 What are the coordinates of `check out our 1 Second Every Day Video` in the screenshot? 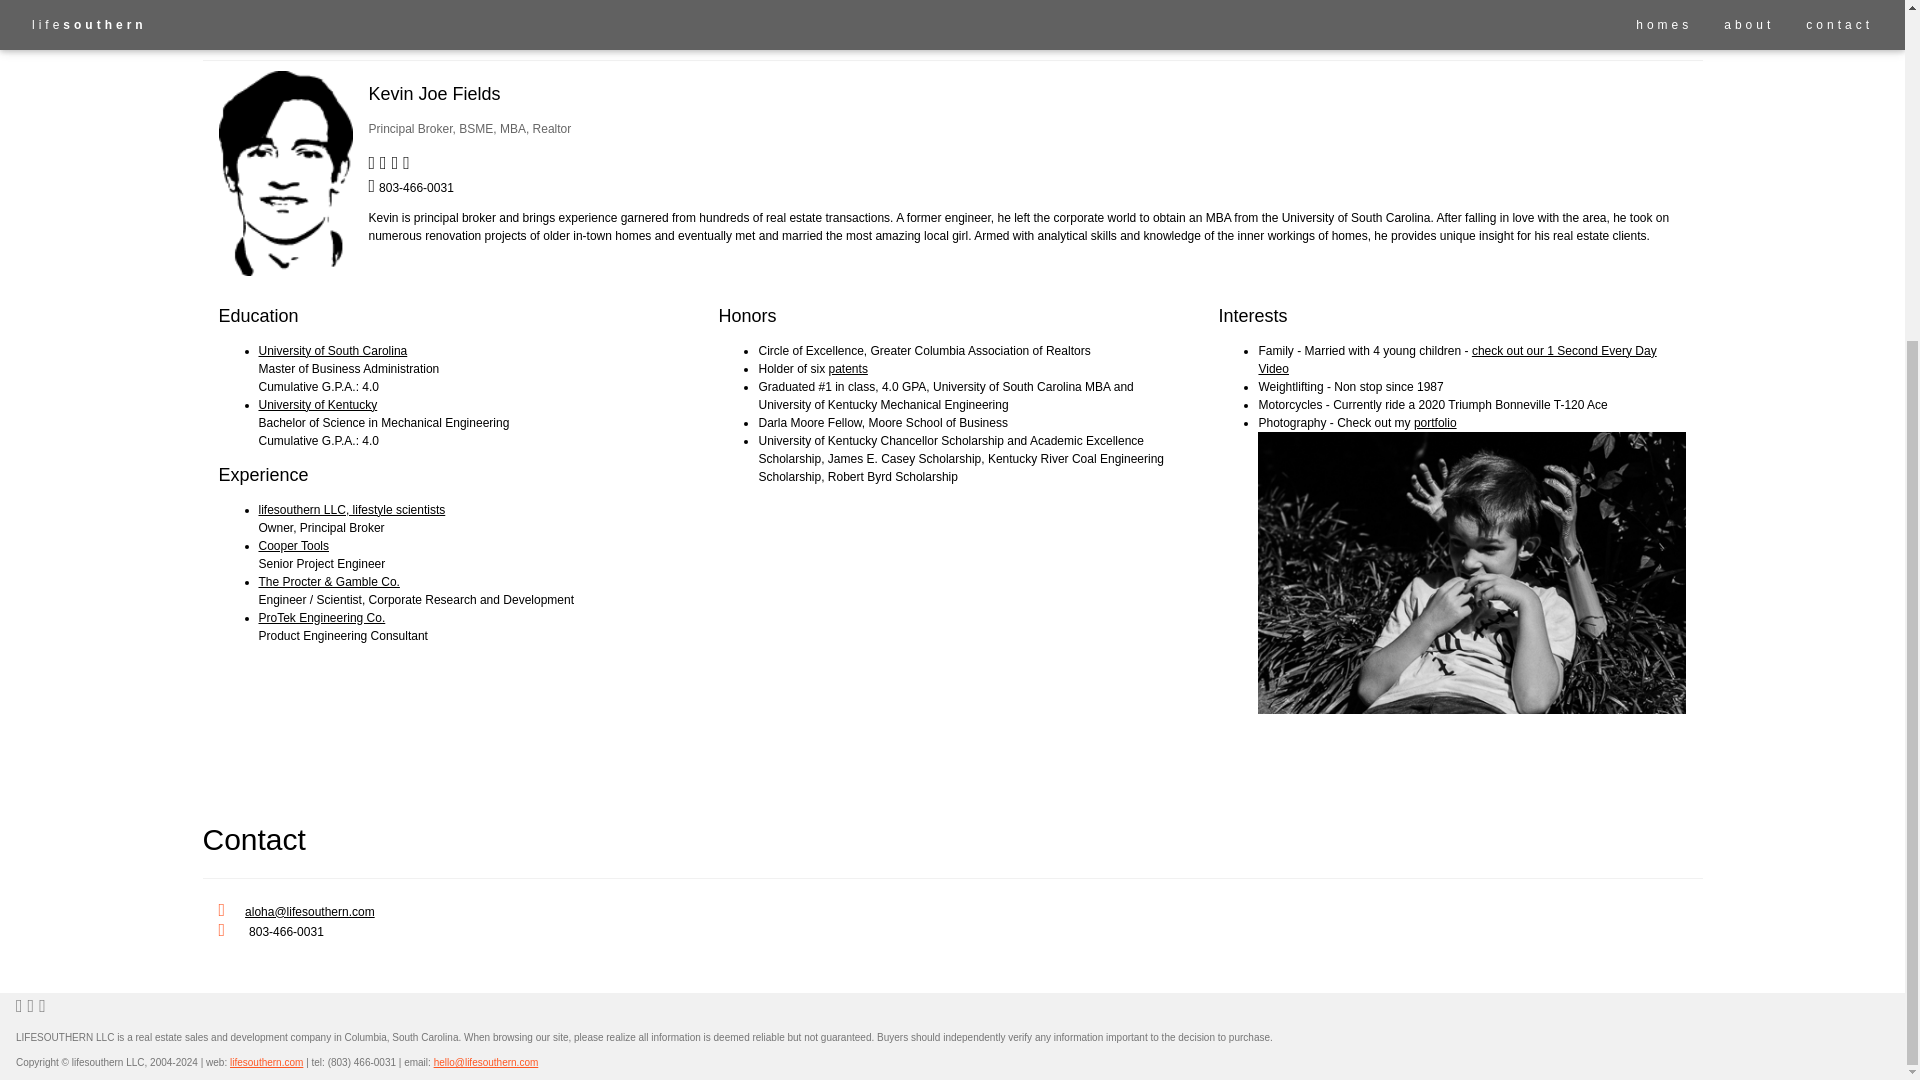 It's located at (1456, 360).